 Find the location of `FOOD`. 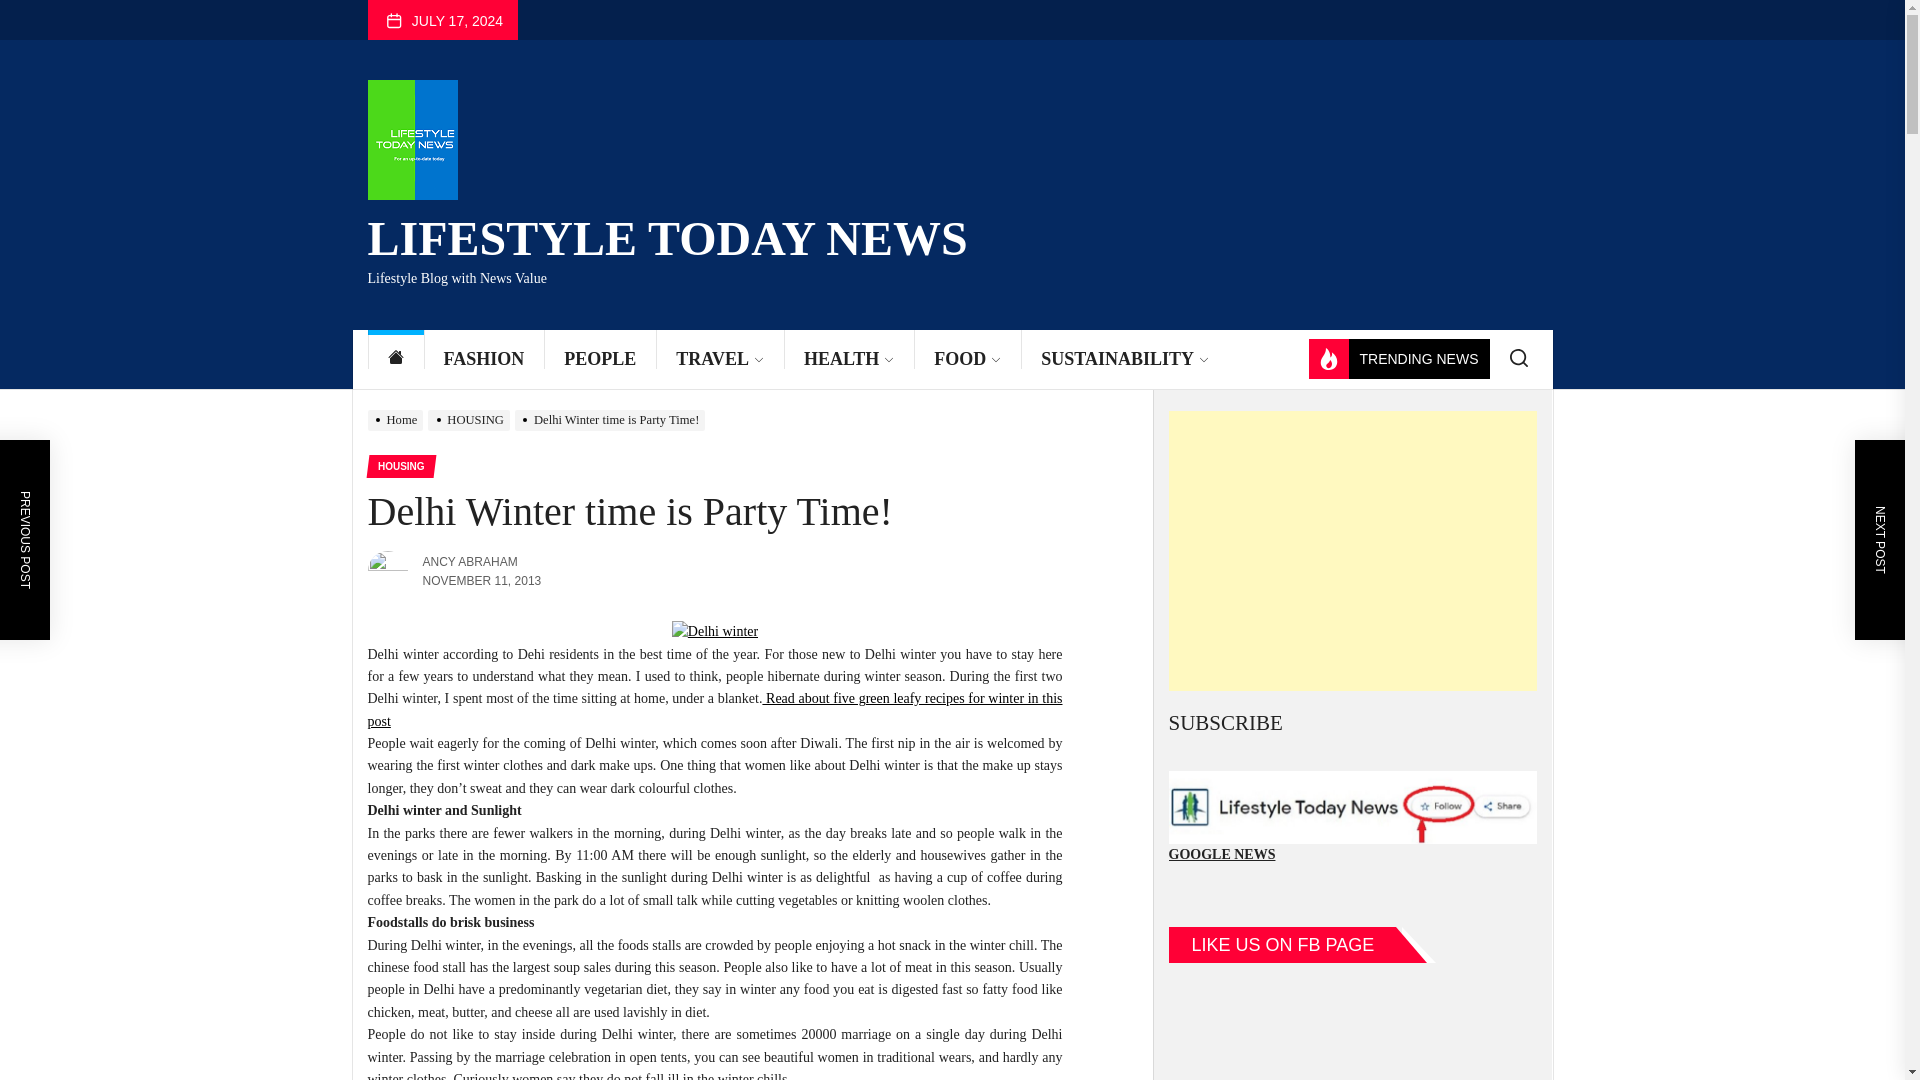

FOOD is located at coordinates (967, 359).